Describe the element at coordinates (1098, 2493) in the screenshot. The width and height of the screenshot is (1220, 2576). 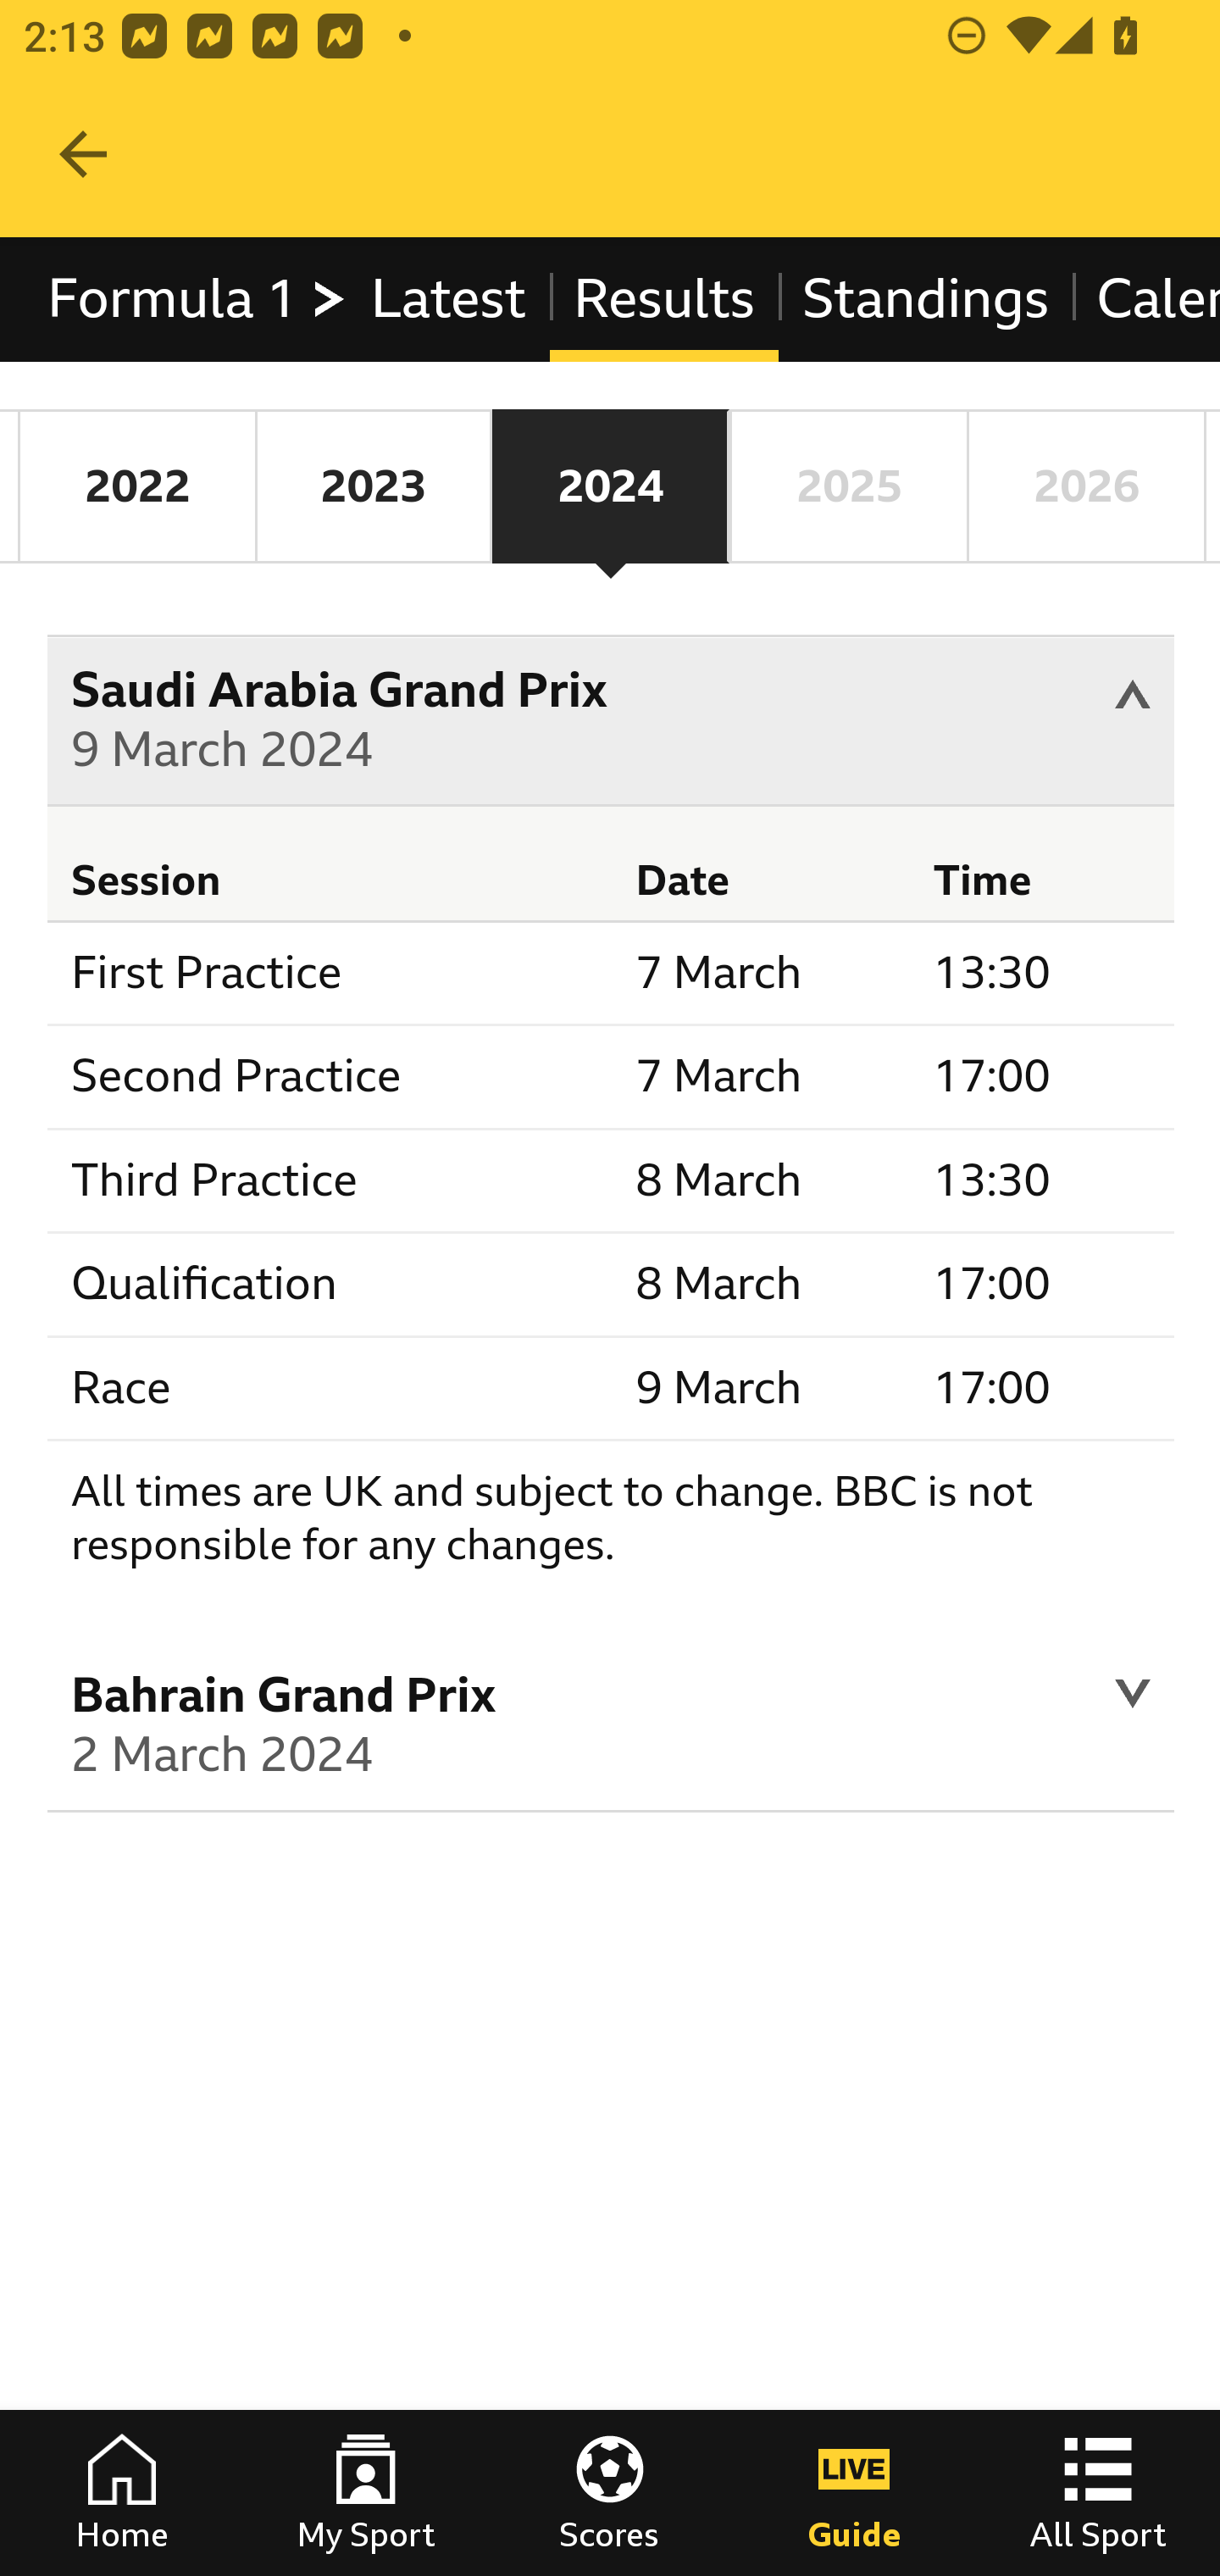
I see `All Sport` at that location.